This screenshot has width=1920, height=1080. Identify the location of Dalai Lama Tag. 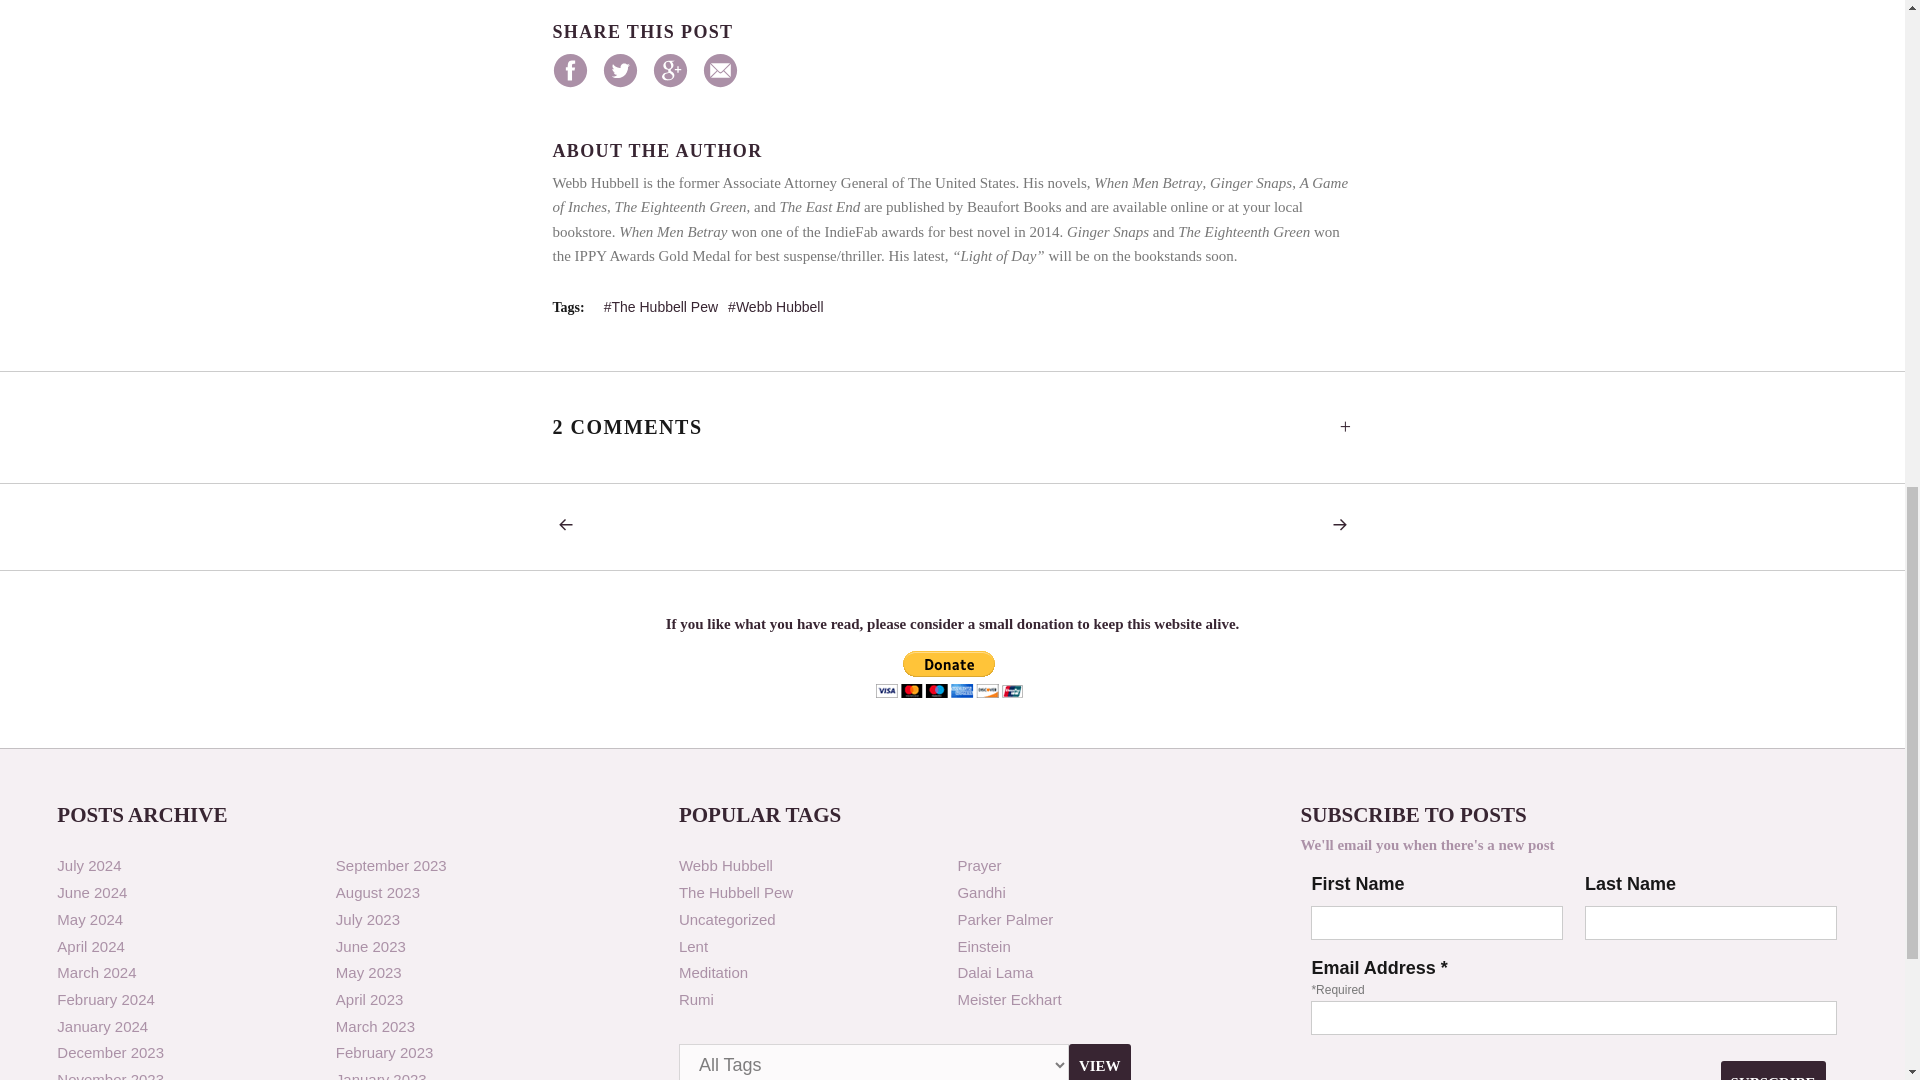
(994, 972).